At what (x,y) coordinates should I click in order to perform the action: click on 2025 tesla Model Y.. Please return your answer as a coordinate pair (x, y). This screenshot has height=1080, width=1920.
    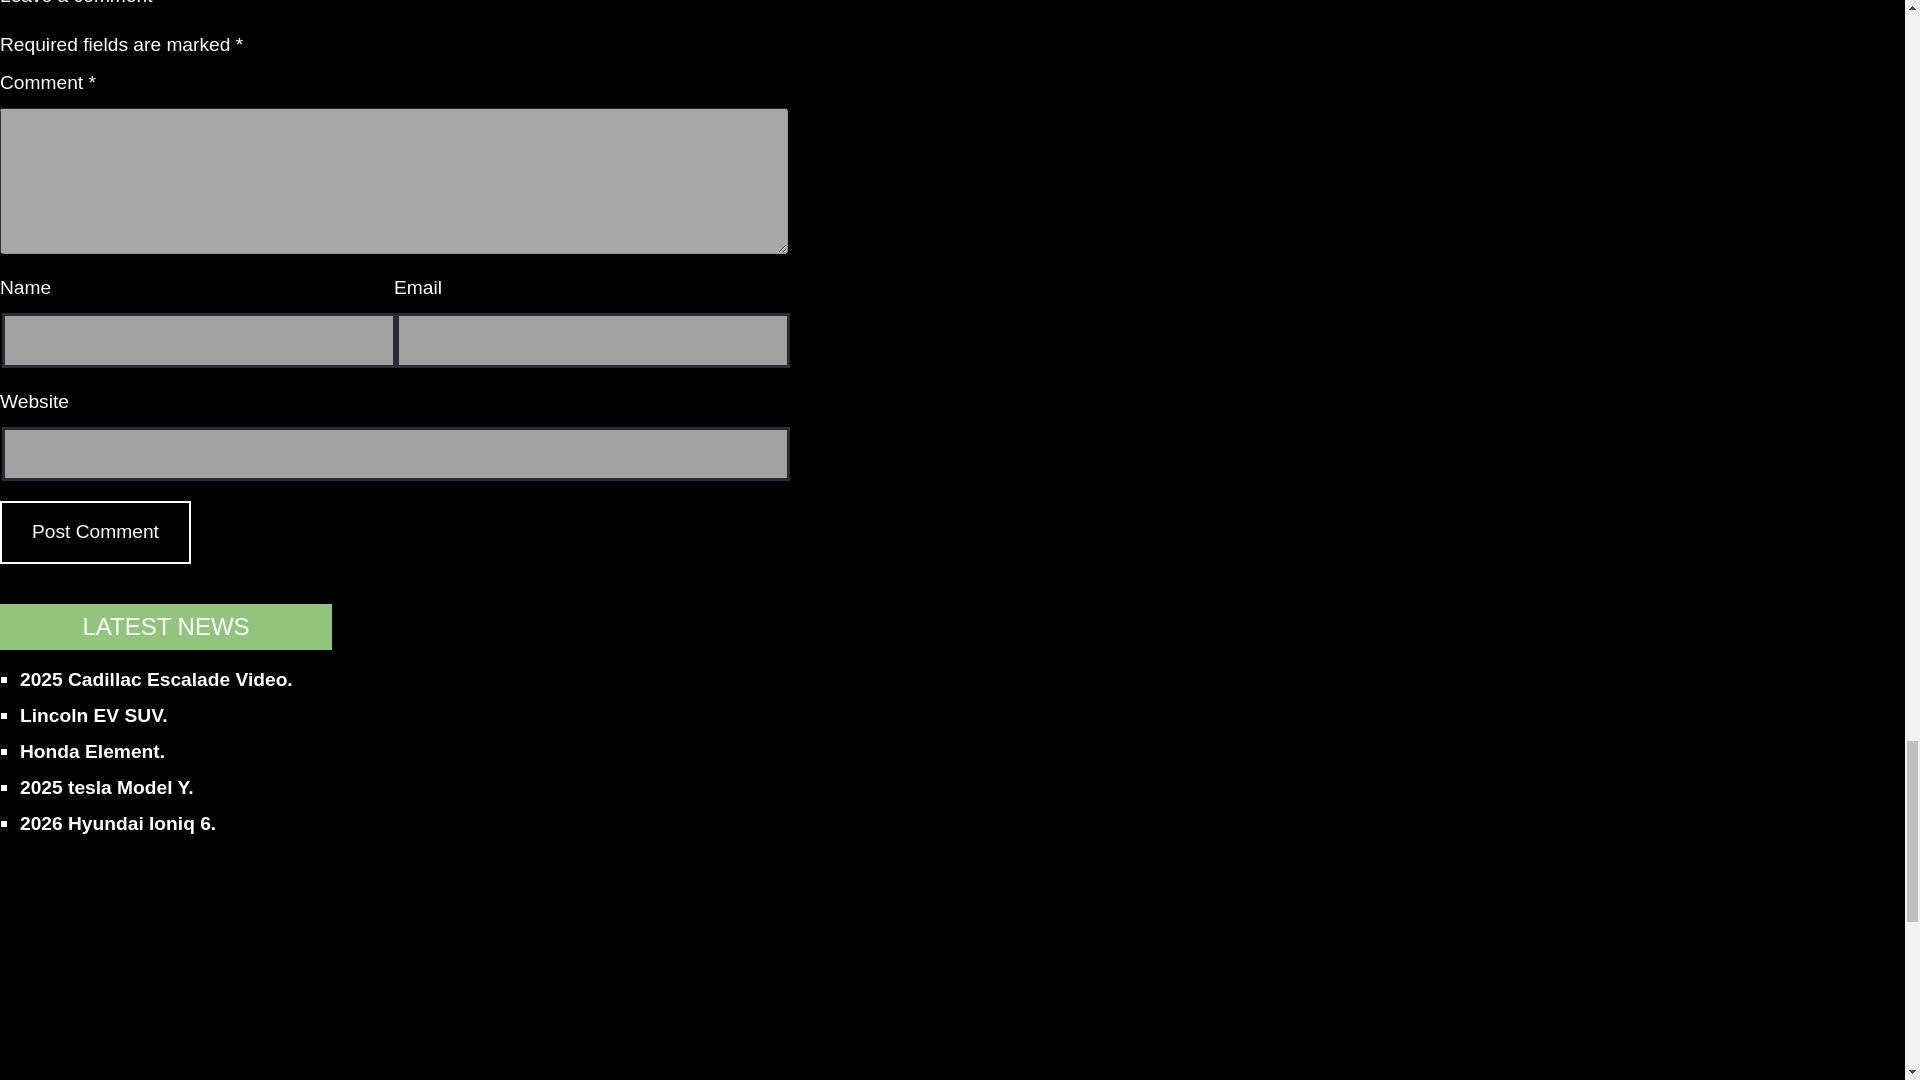
    Looking at the image, I should click on (106, 787).